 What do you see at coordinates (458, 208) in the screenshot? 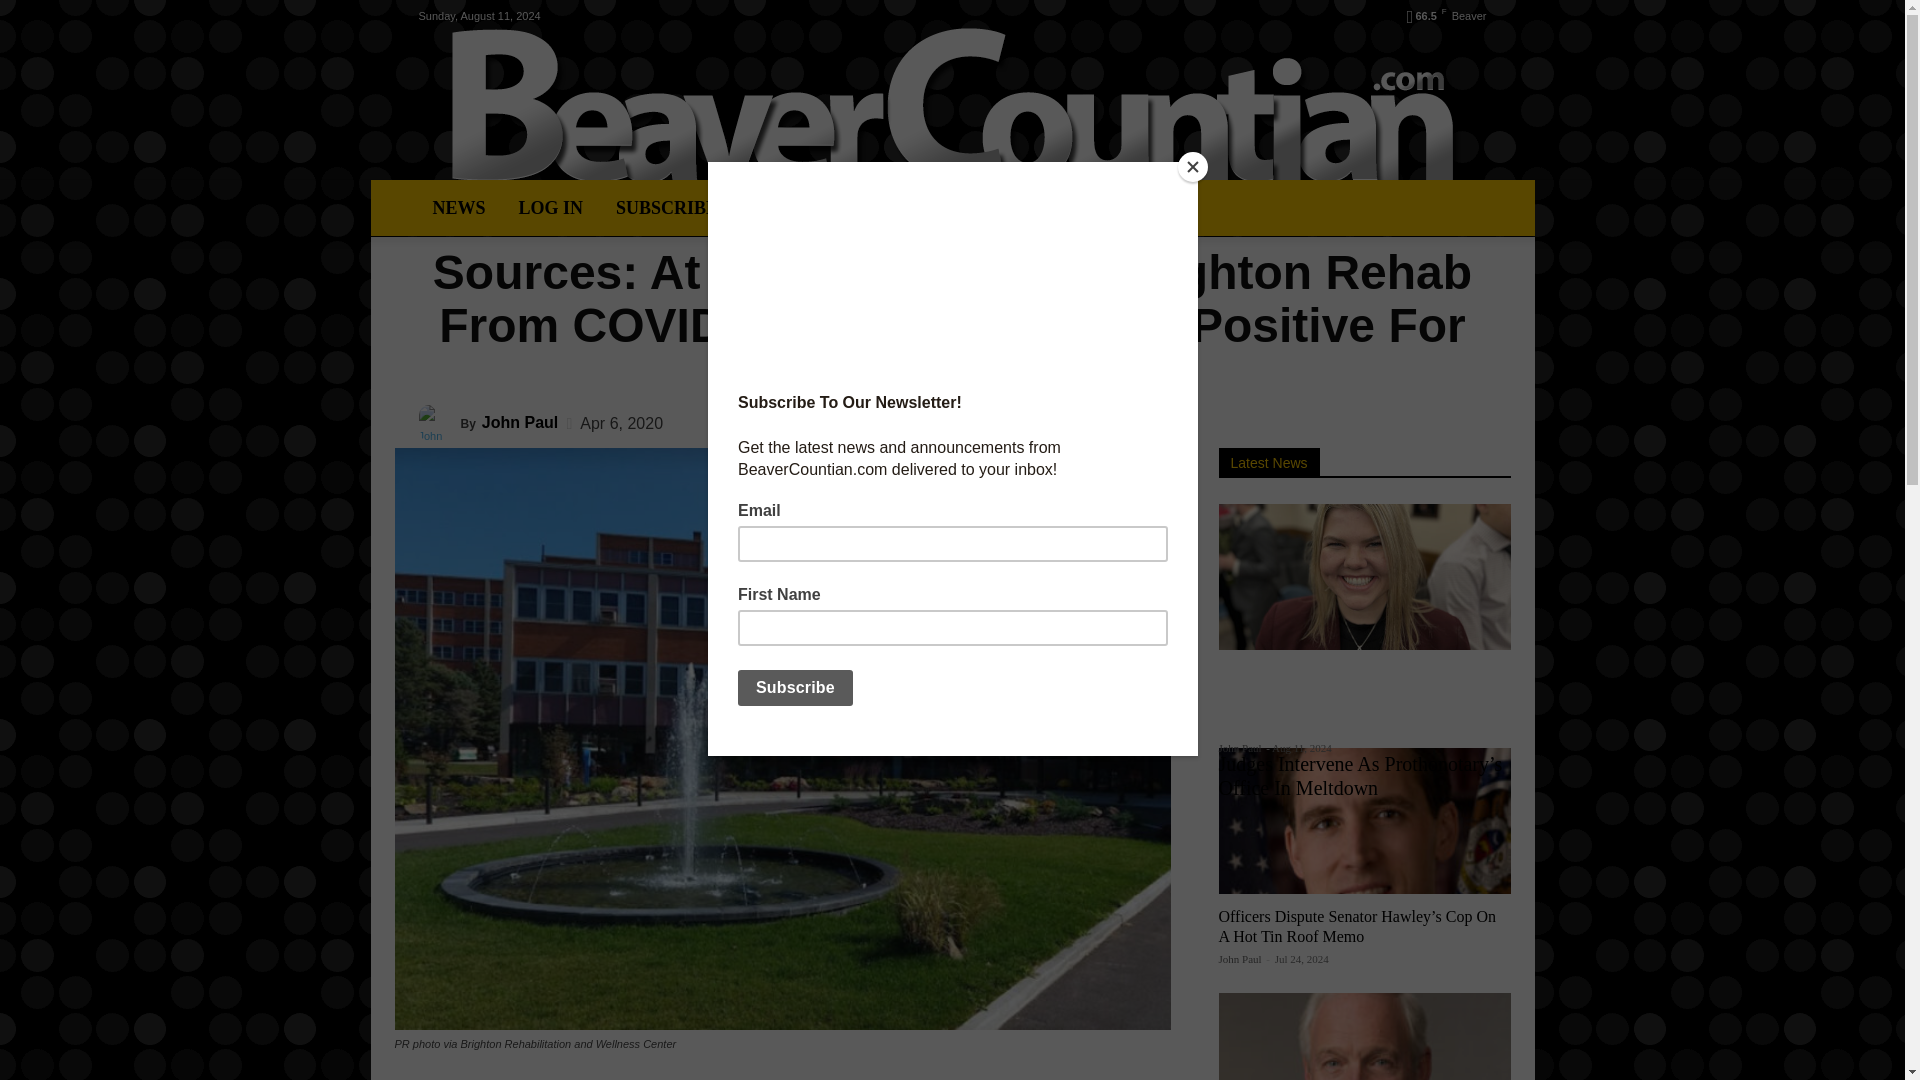
I see `NEWS` at bounding box center [458, 208].